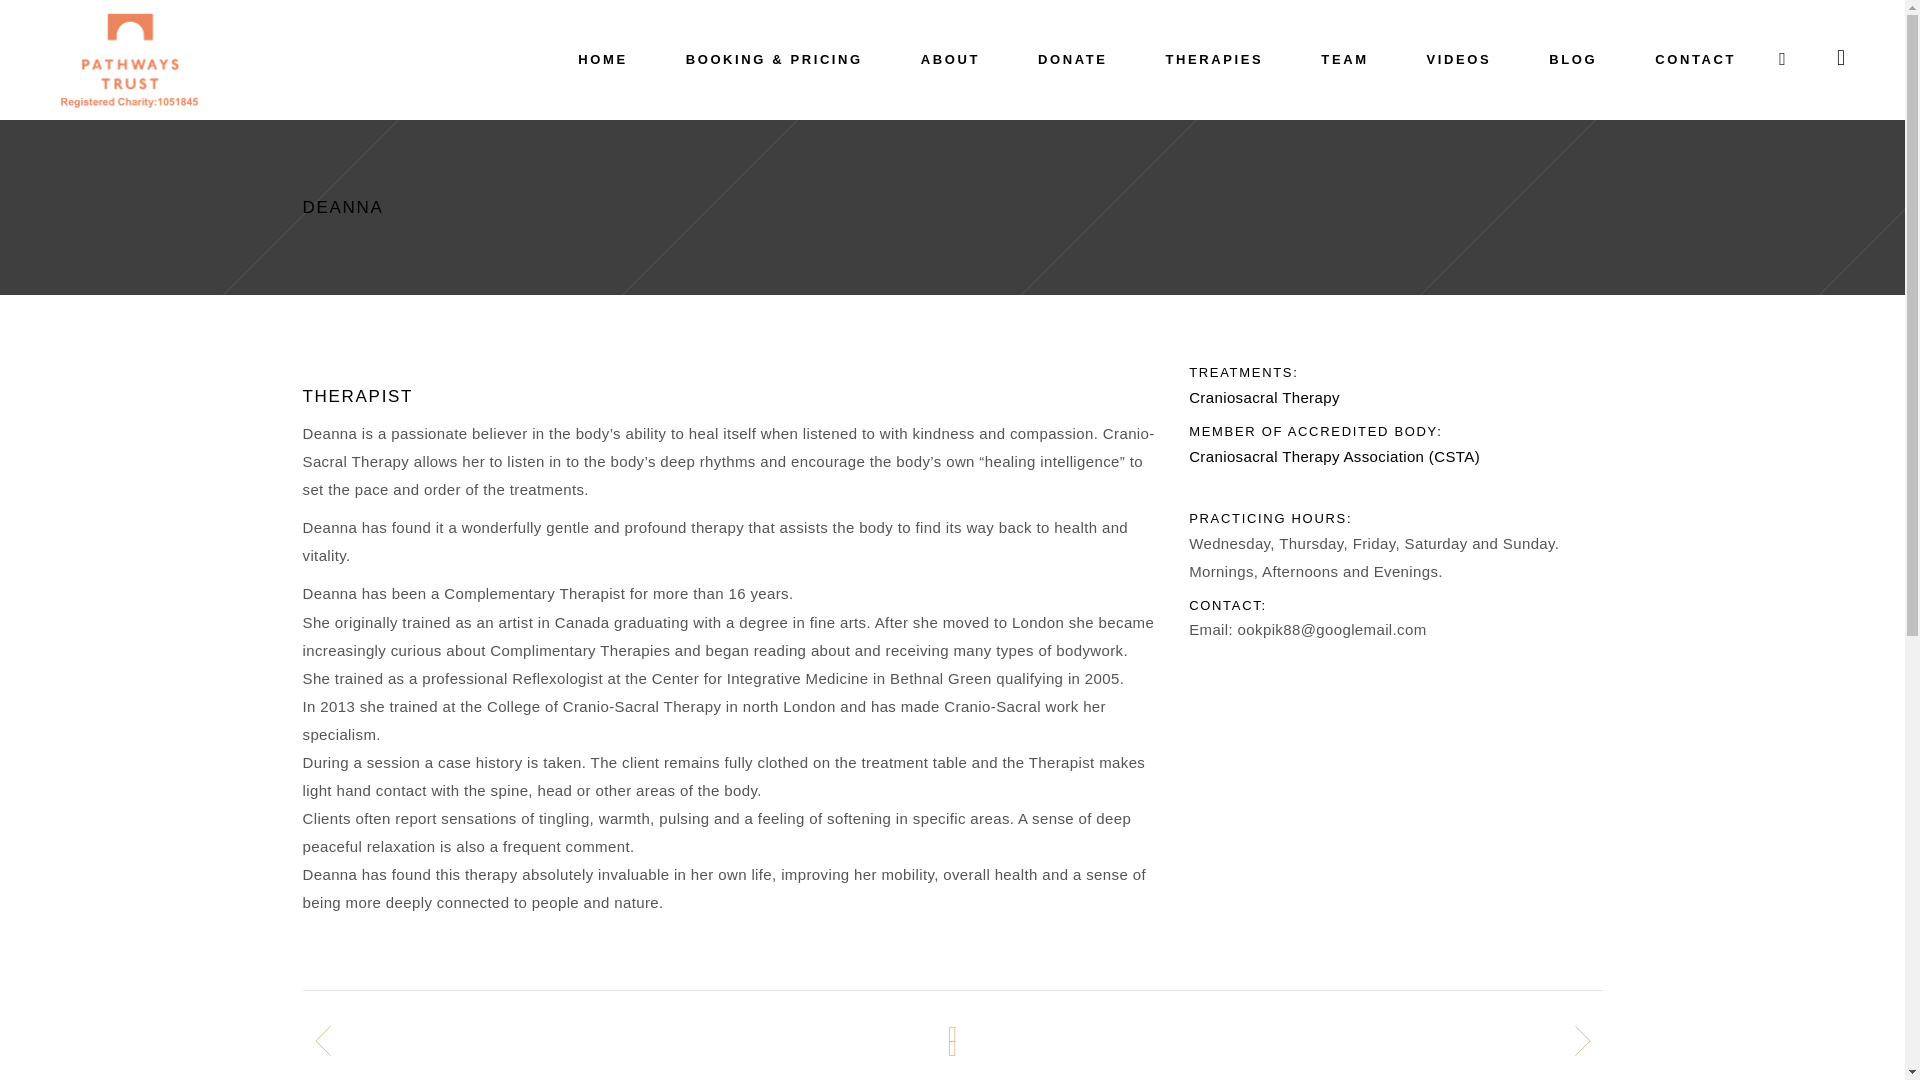  I want to click on VIDEOS, so click(1458, 60).